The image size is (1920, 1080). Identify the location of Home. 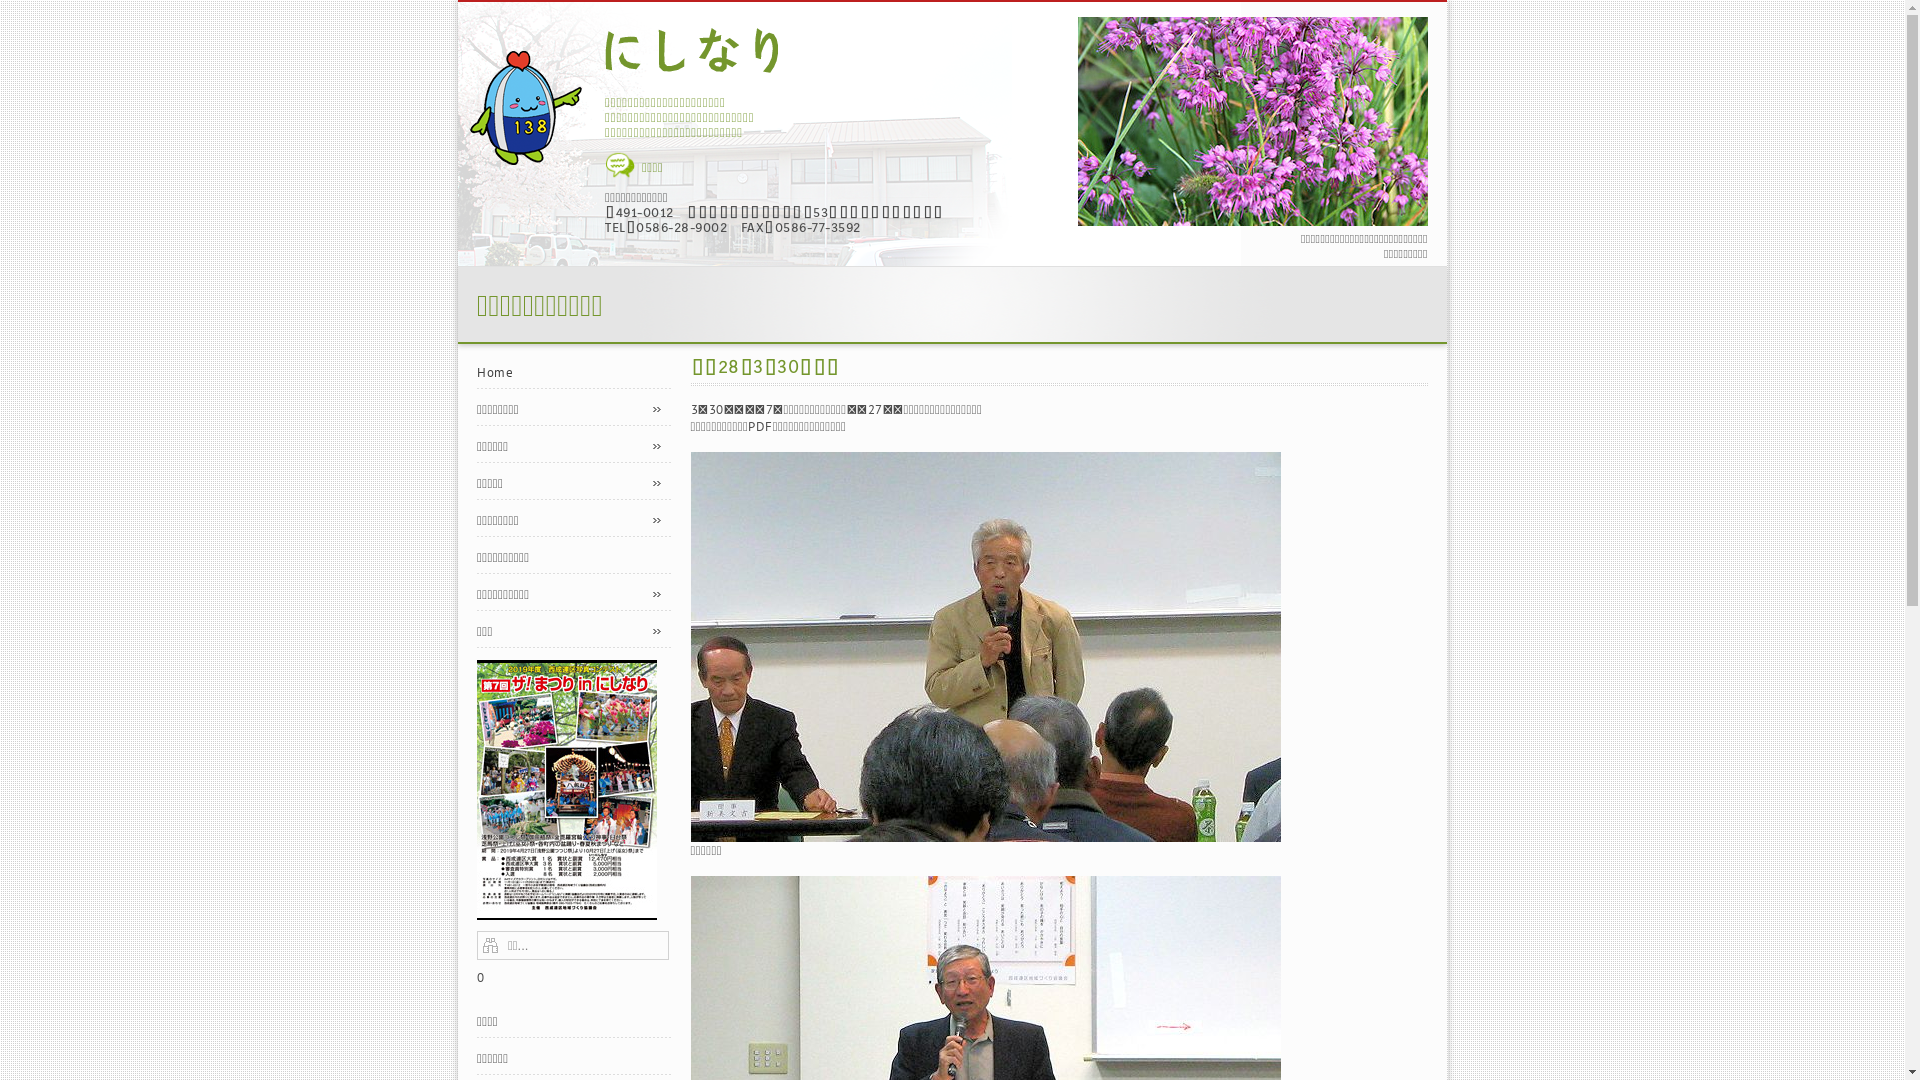
(574, 372).